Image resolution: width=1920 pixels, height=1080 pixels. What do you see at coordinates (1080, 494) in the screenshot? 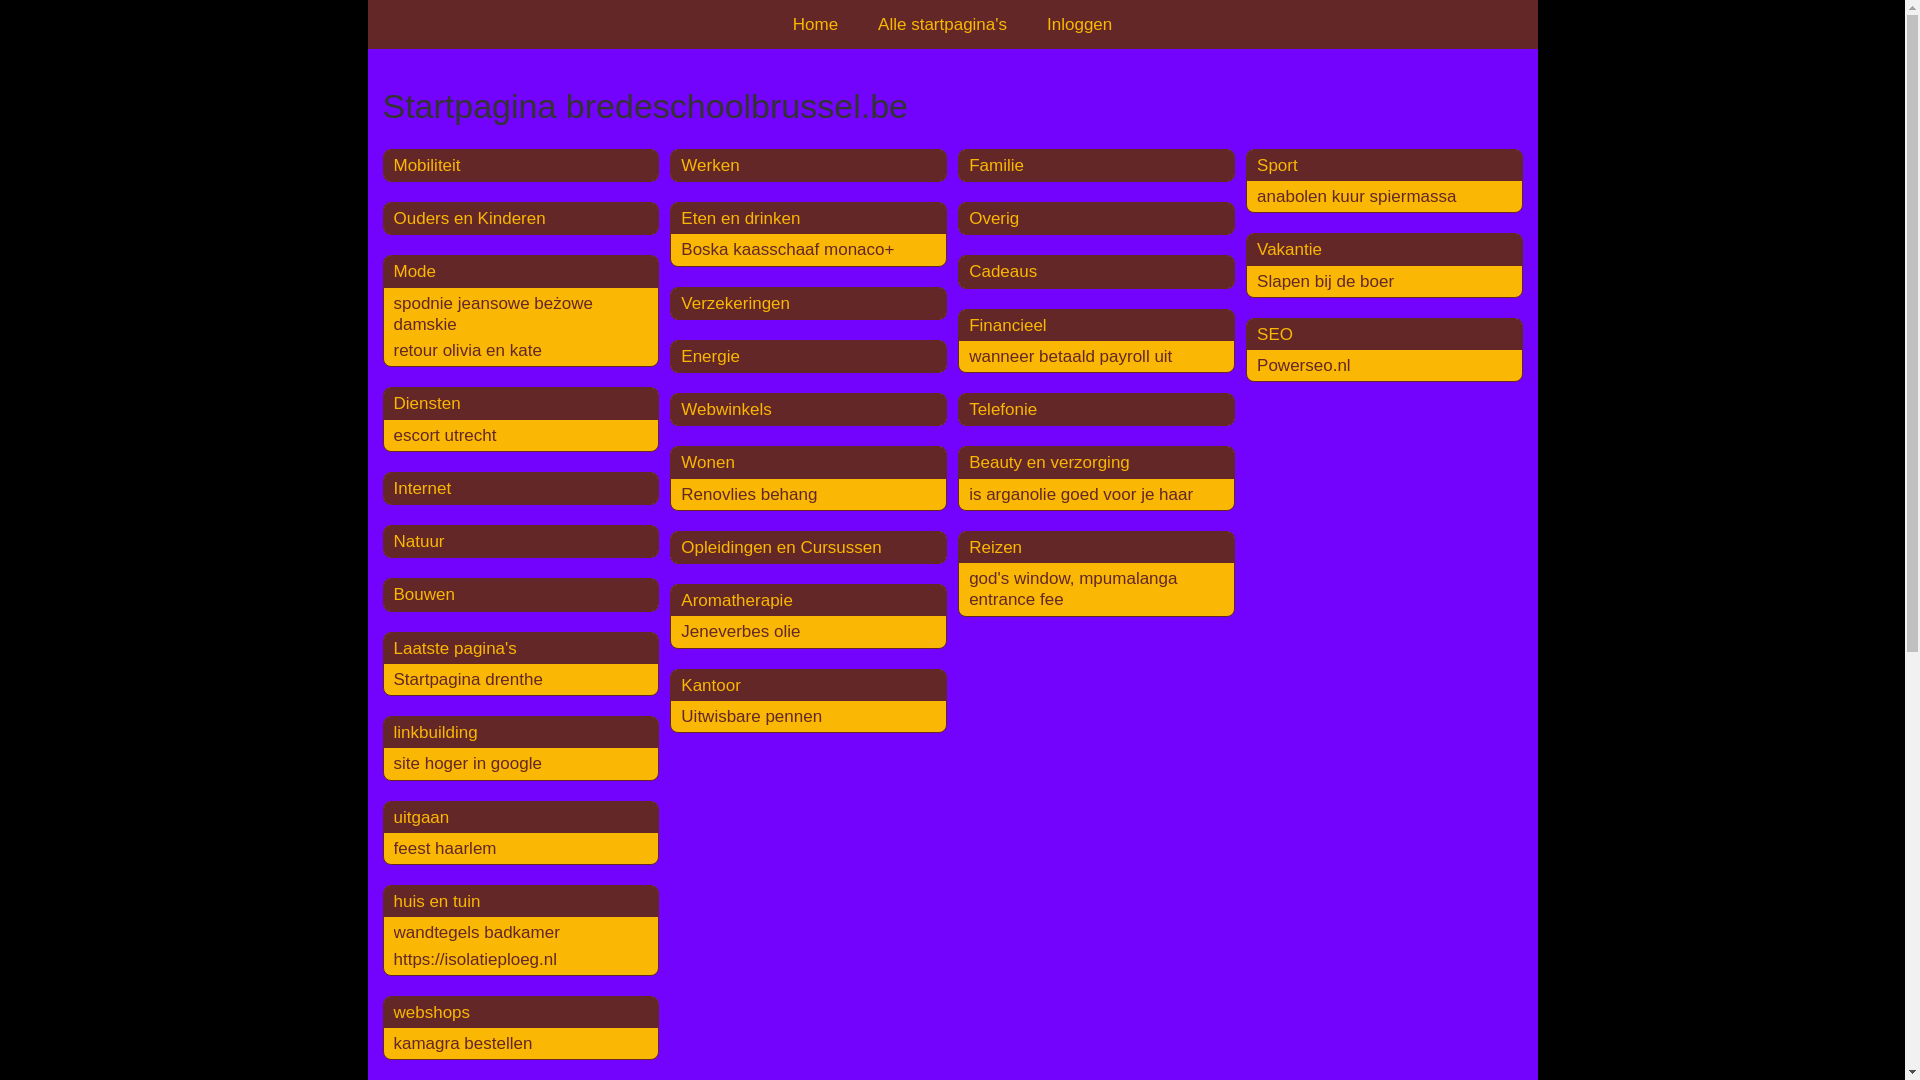
I see `is arganolie goed voor je haar` at bounding box center [1080, 494].